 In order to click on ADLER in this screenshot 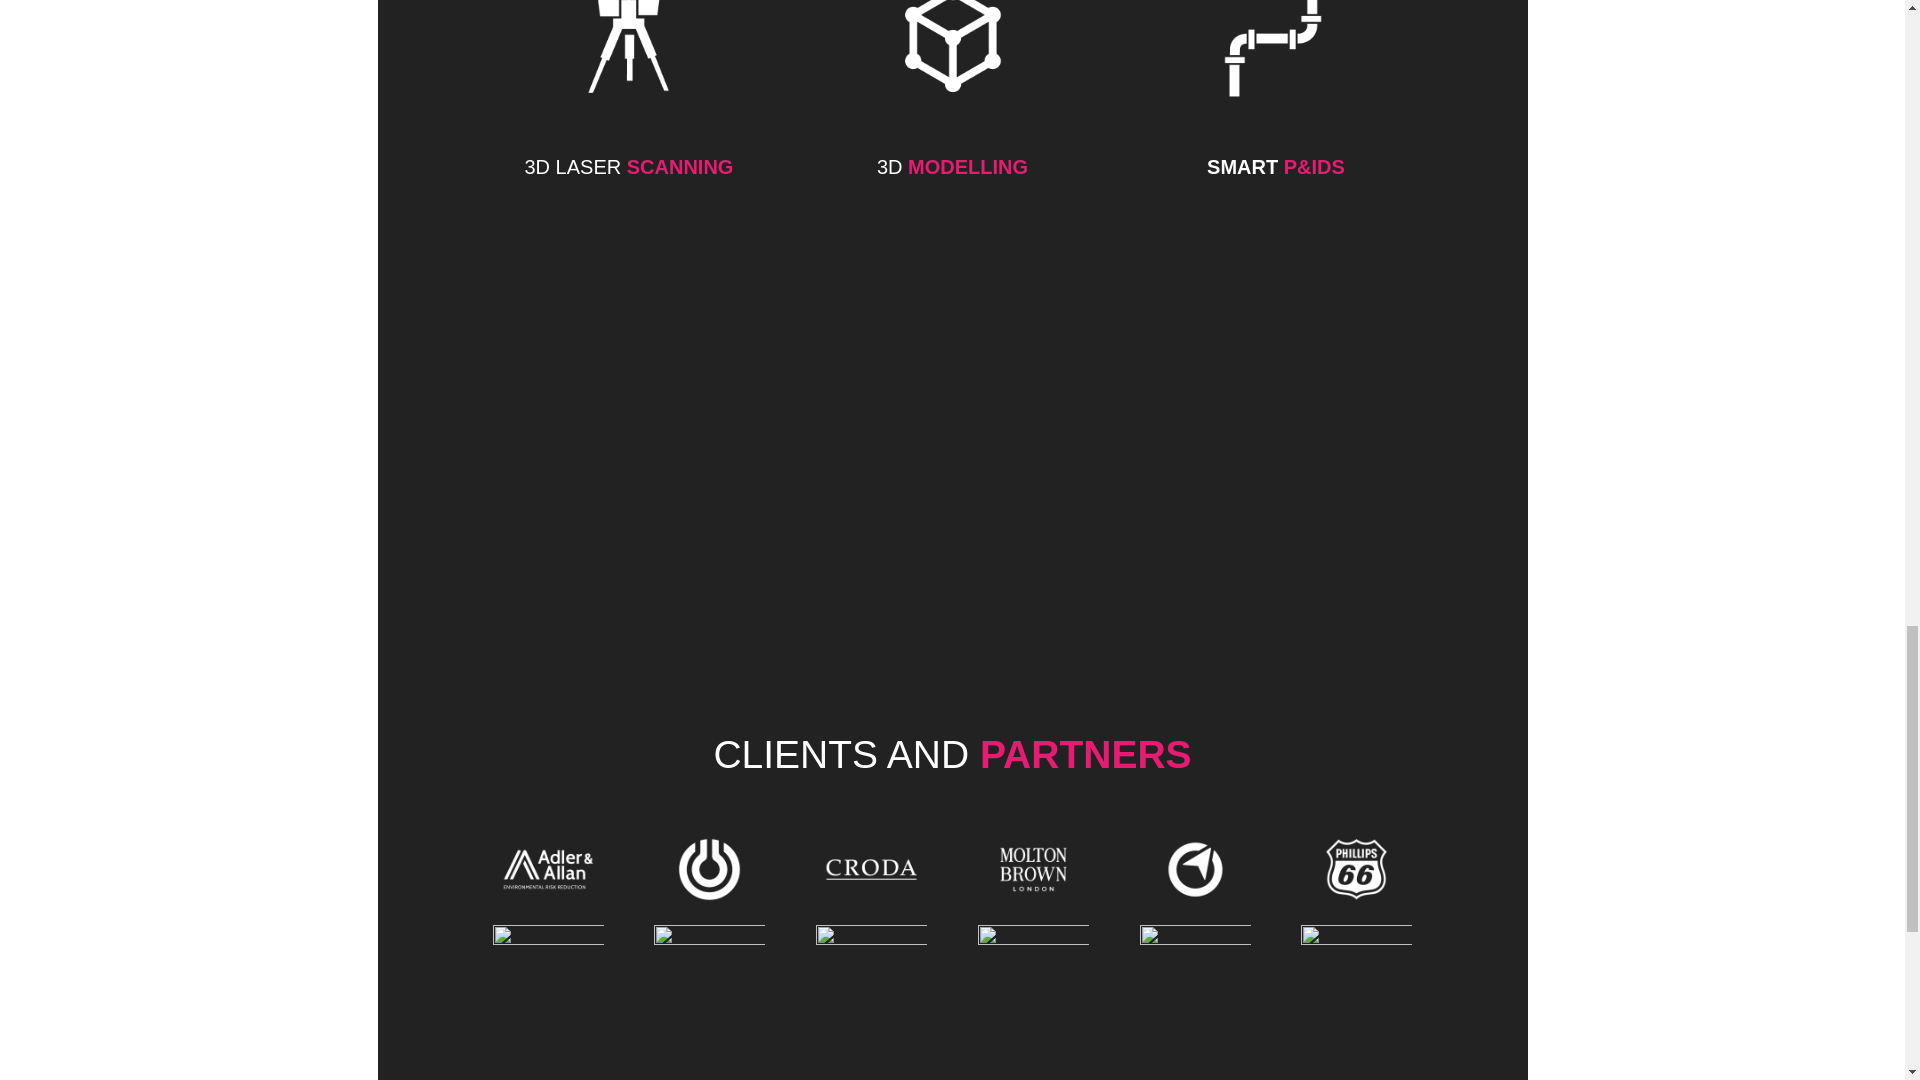, I will do `click(546, 869)`.